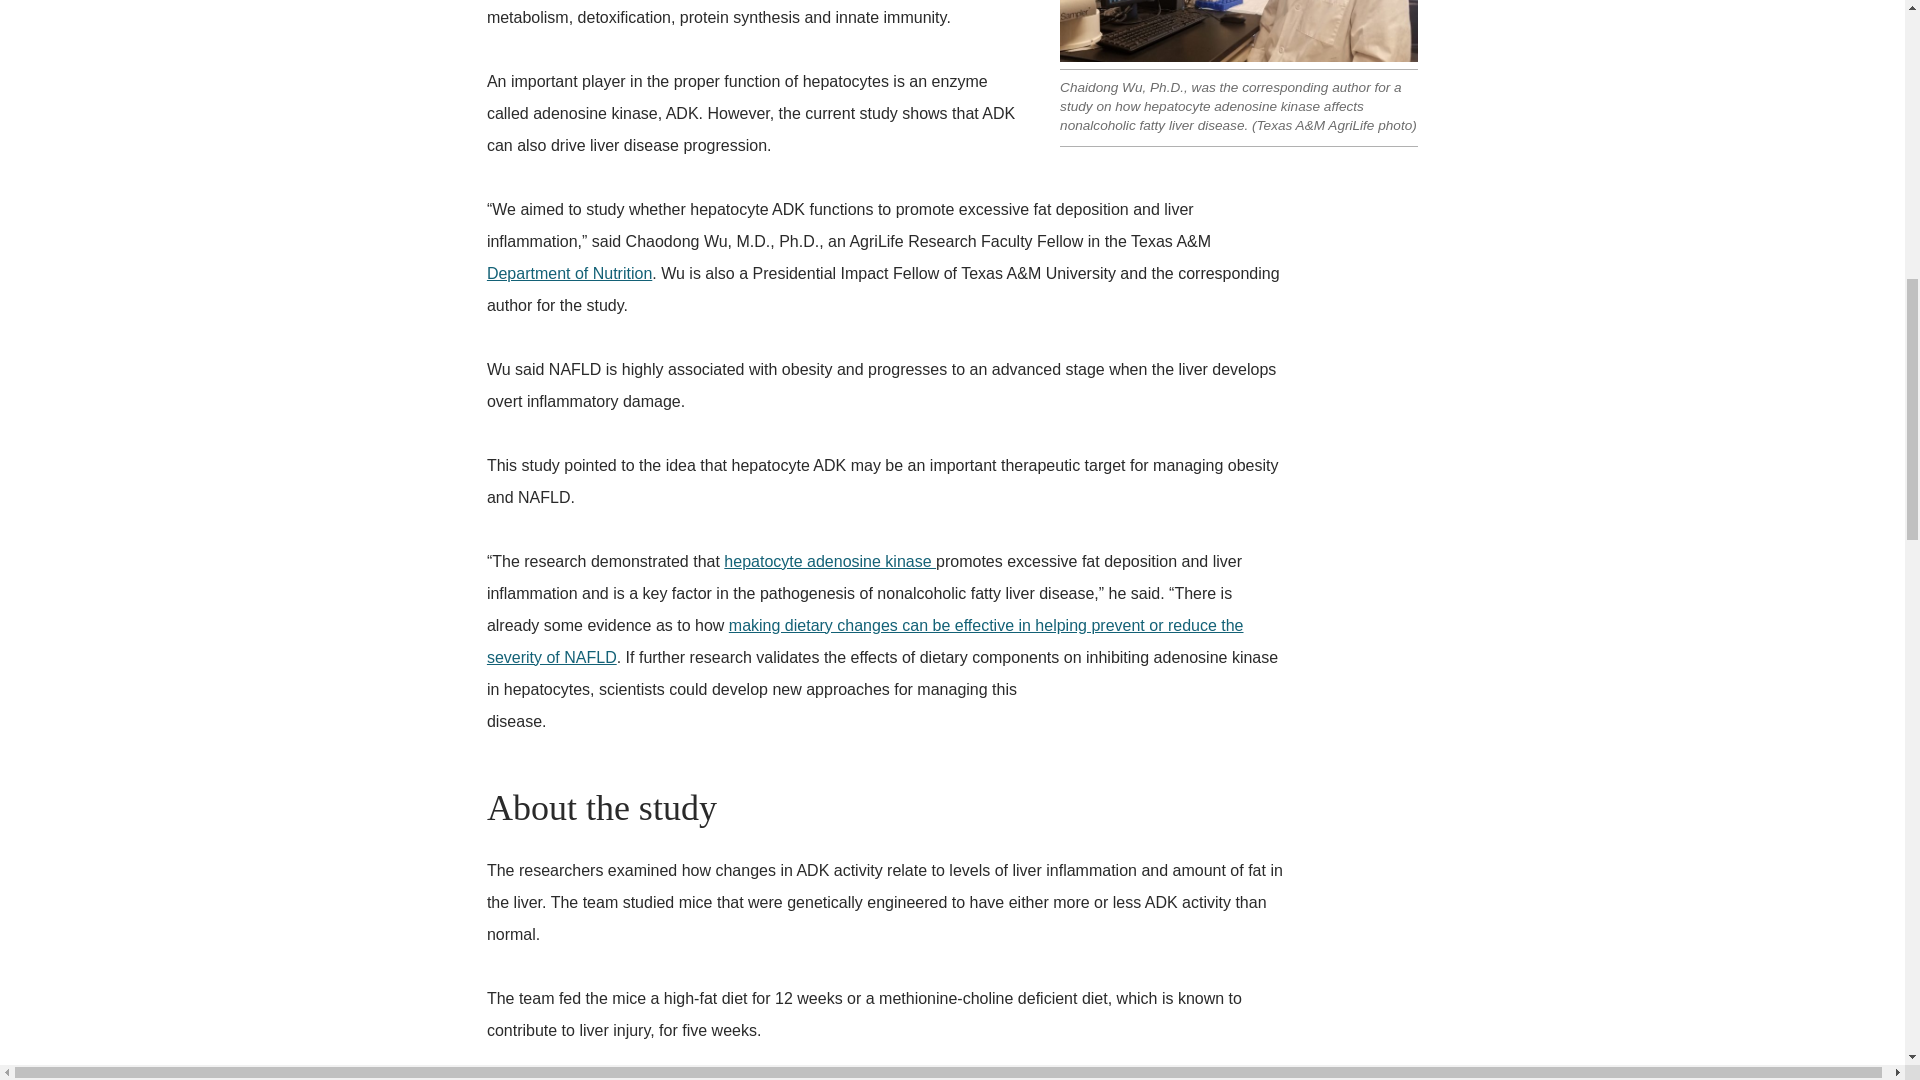 Image resolution: width=1920 pixels, height=1080 pixels. I want to click on Department of Nutrition, so click(570, 272).